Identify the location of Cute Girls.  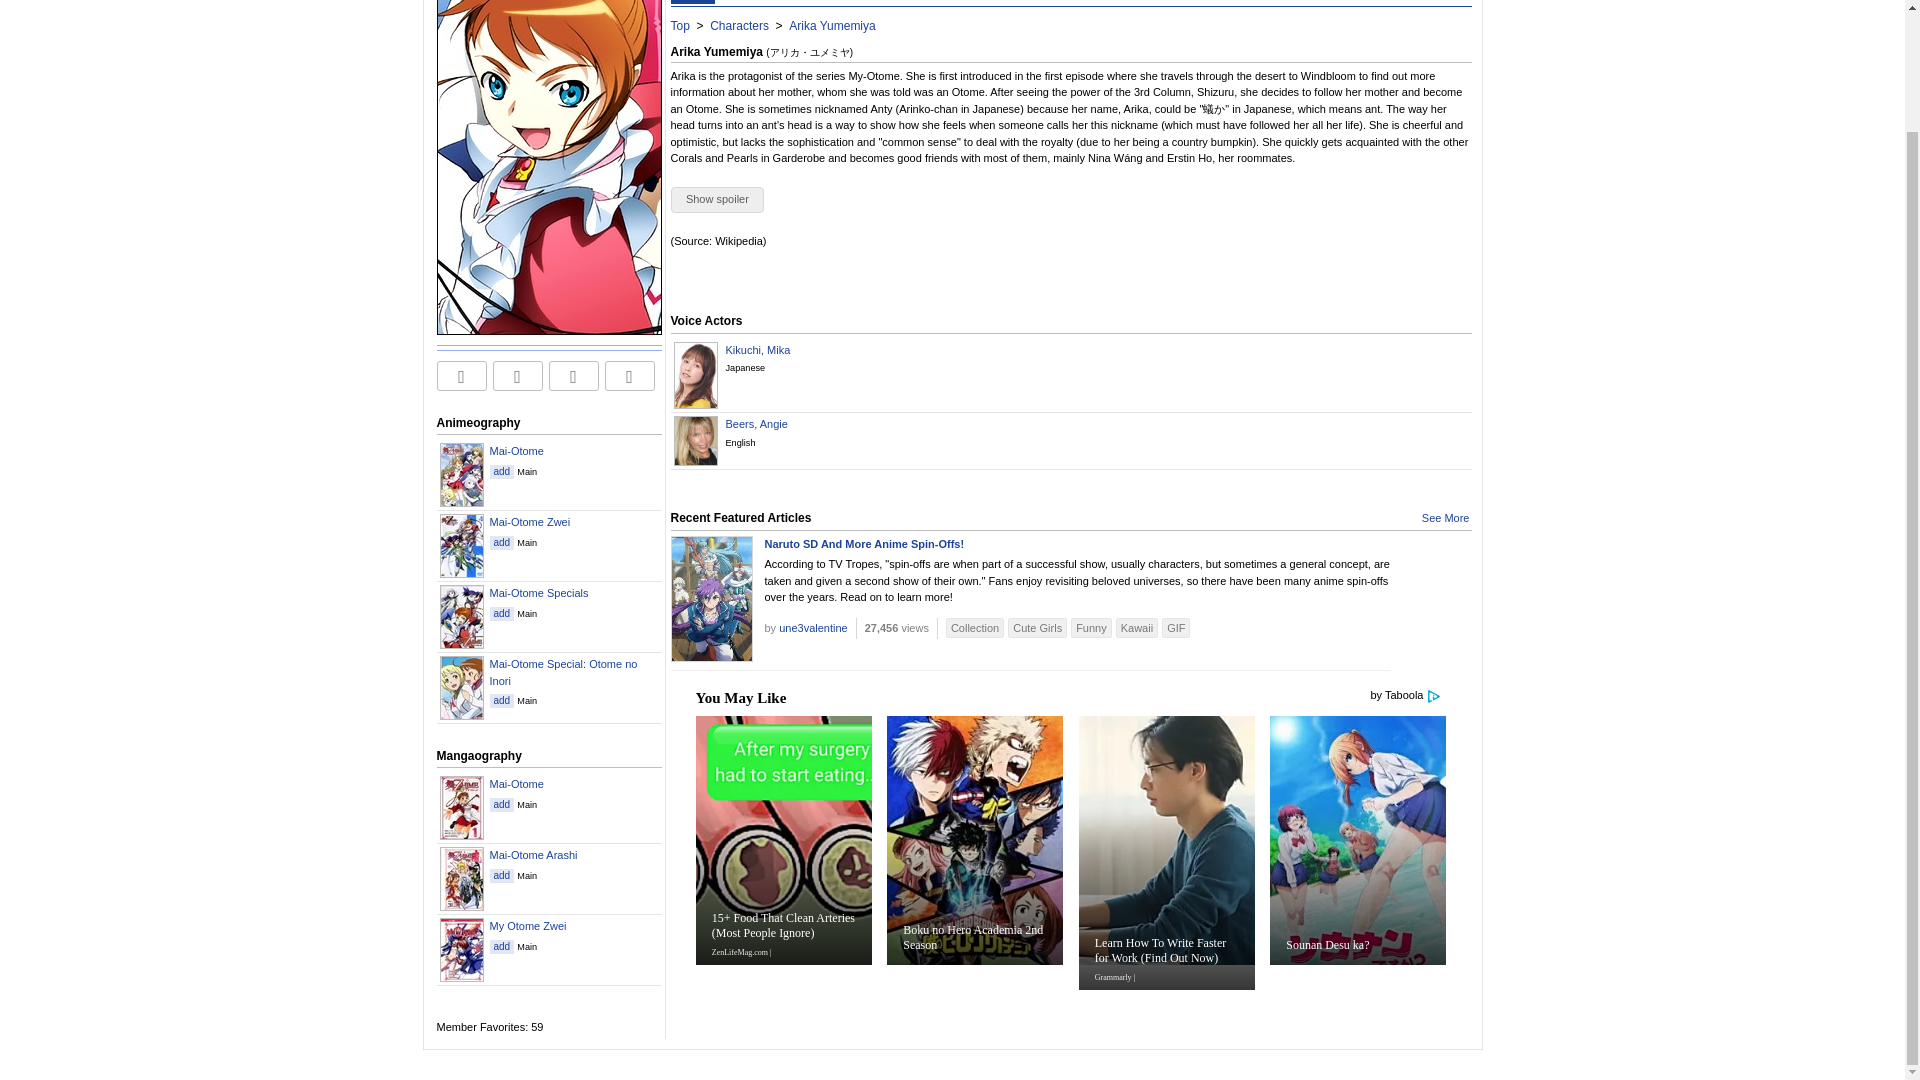
(1038, 628).